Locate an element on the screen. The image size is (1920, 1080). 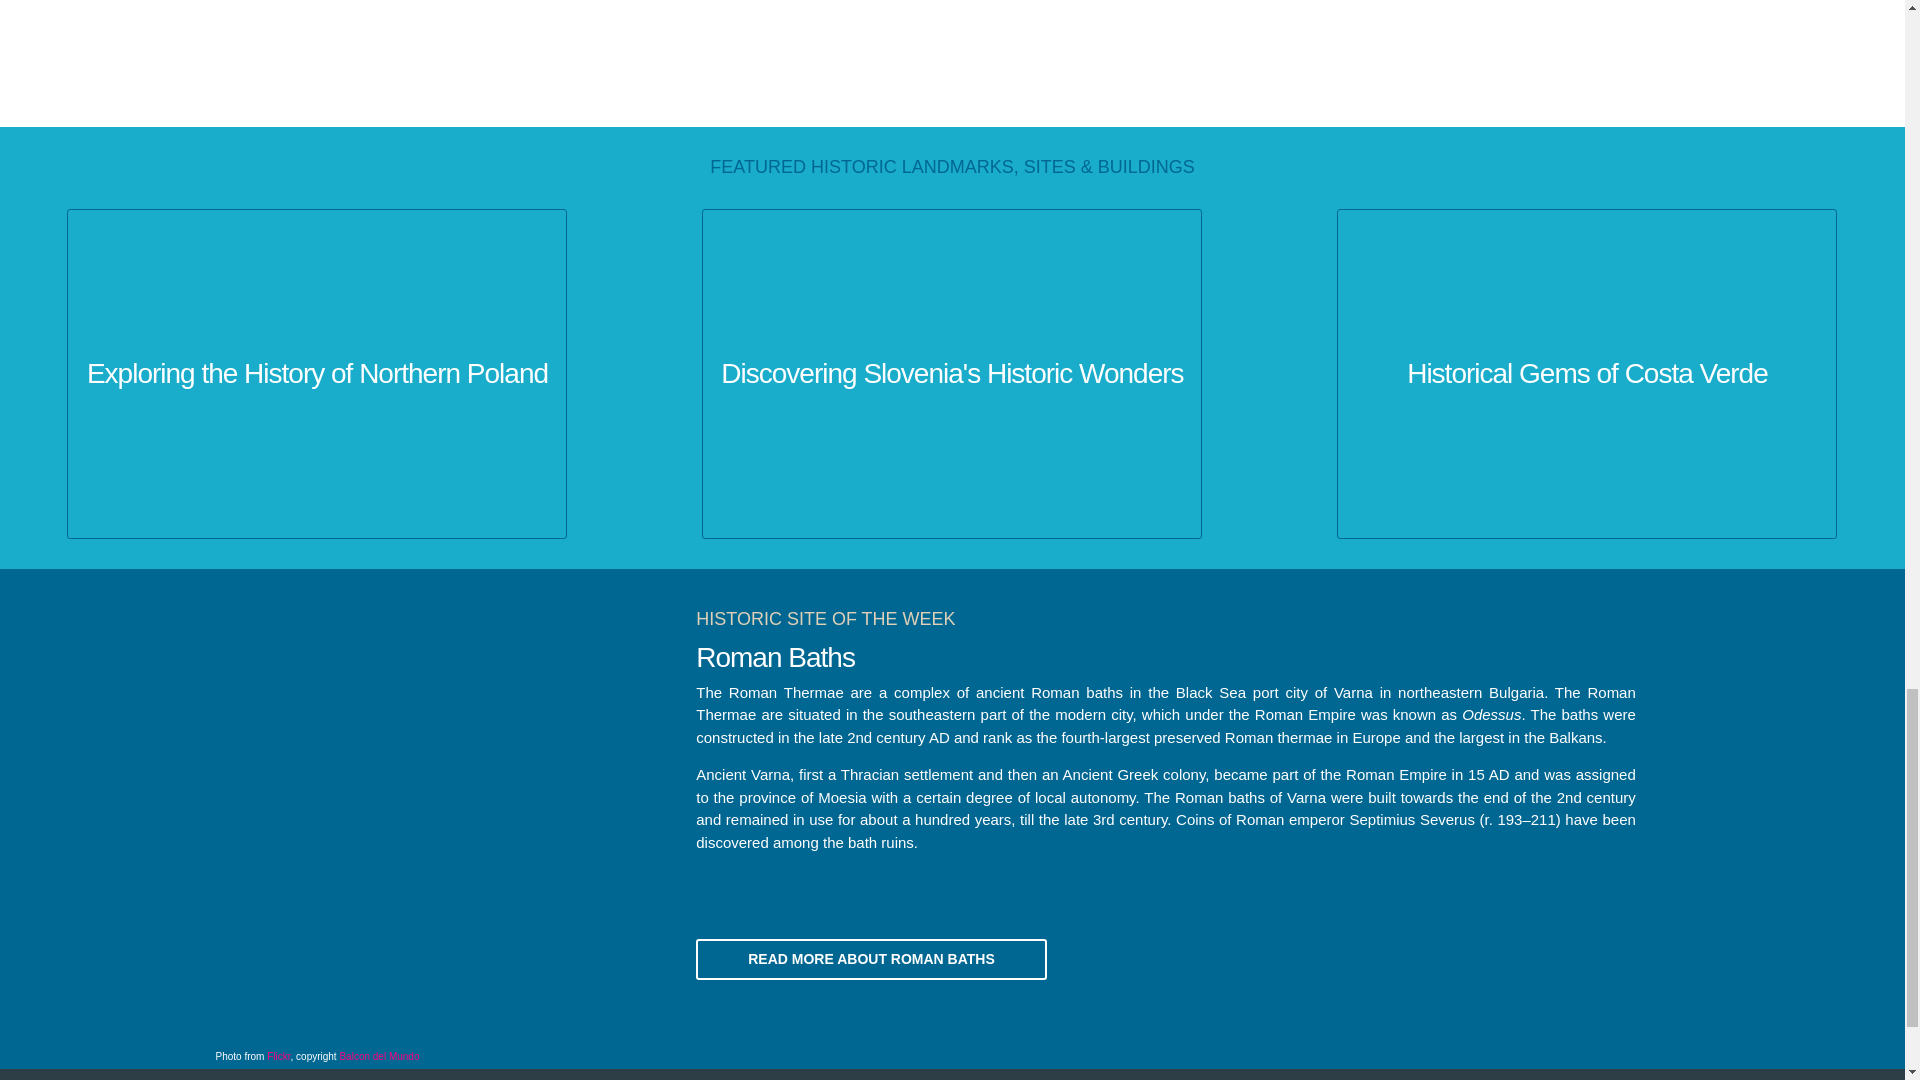
Exploring the History of Northern Poland is located at coordinates (316, 374).